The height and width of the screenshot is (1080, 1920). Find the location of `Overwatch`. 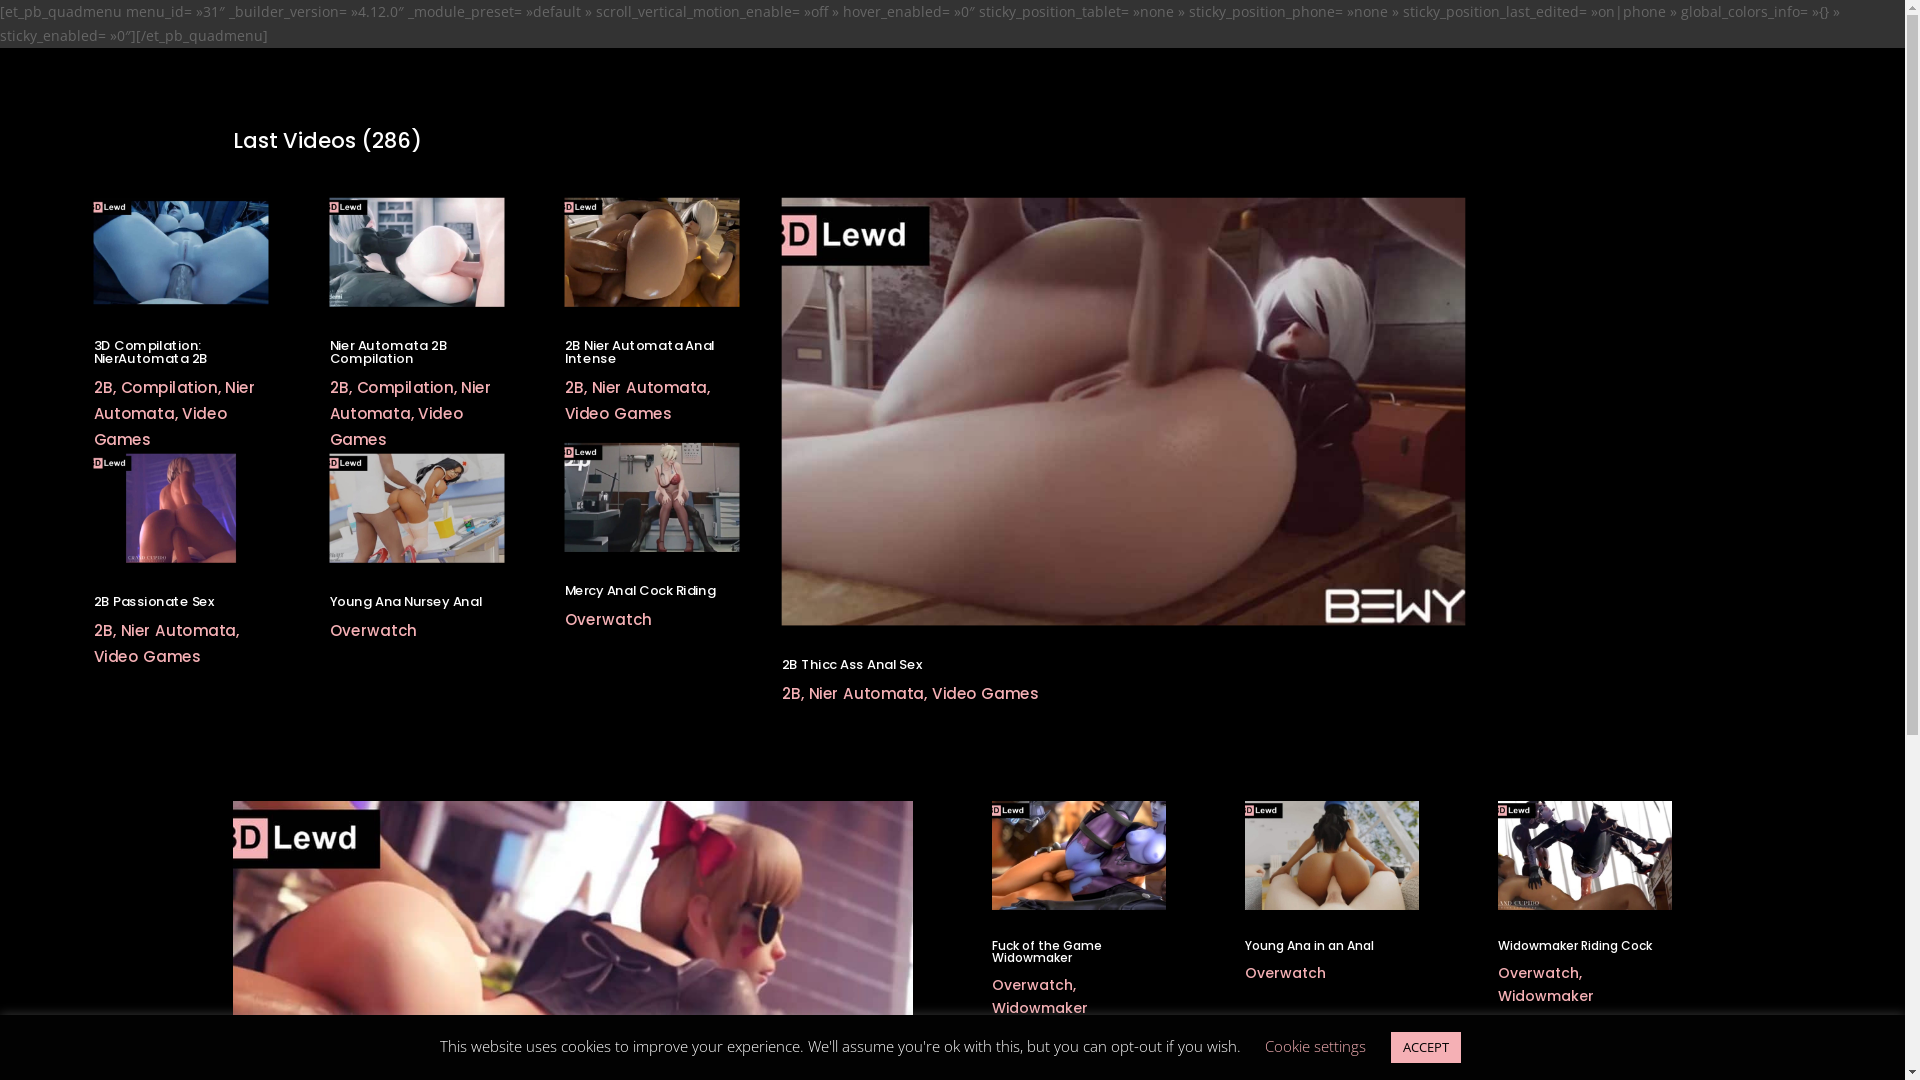

Overwatch is located at coordinates (370, 630).